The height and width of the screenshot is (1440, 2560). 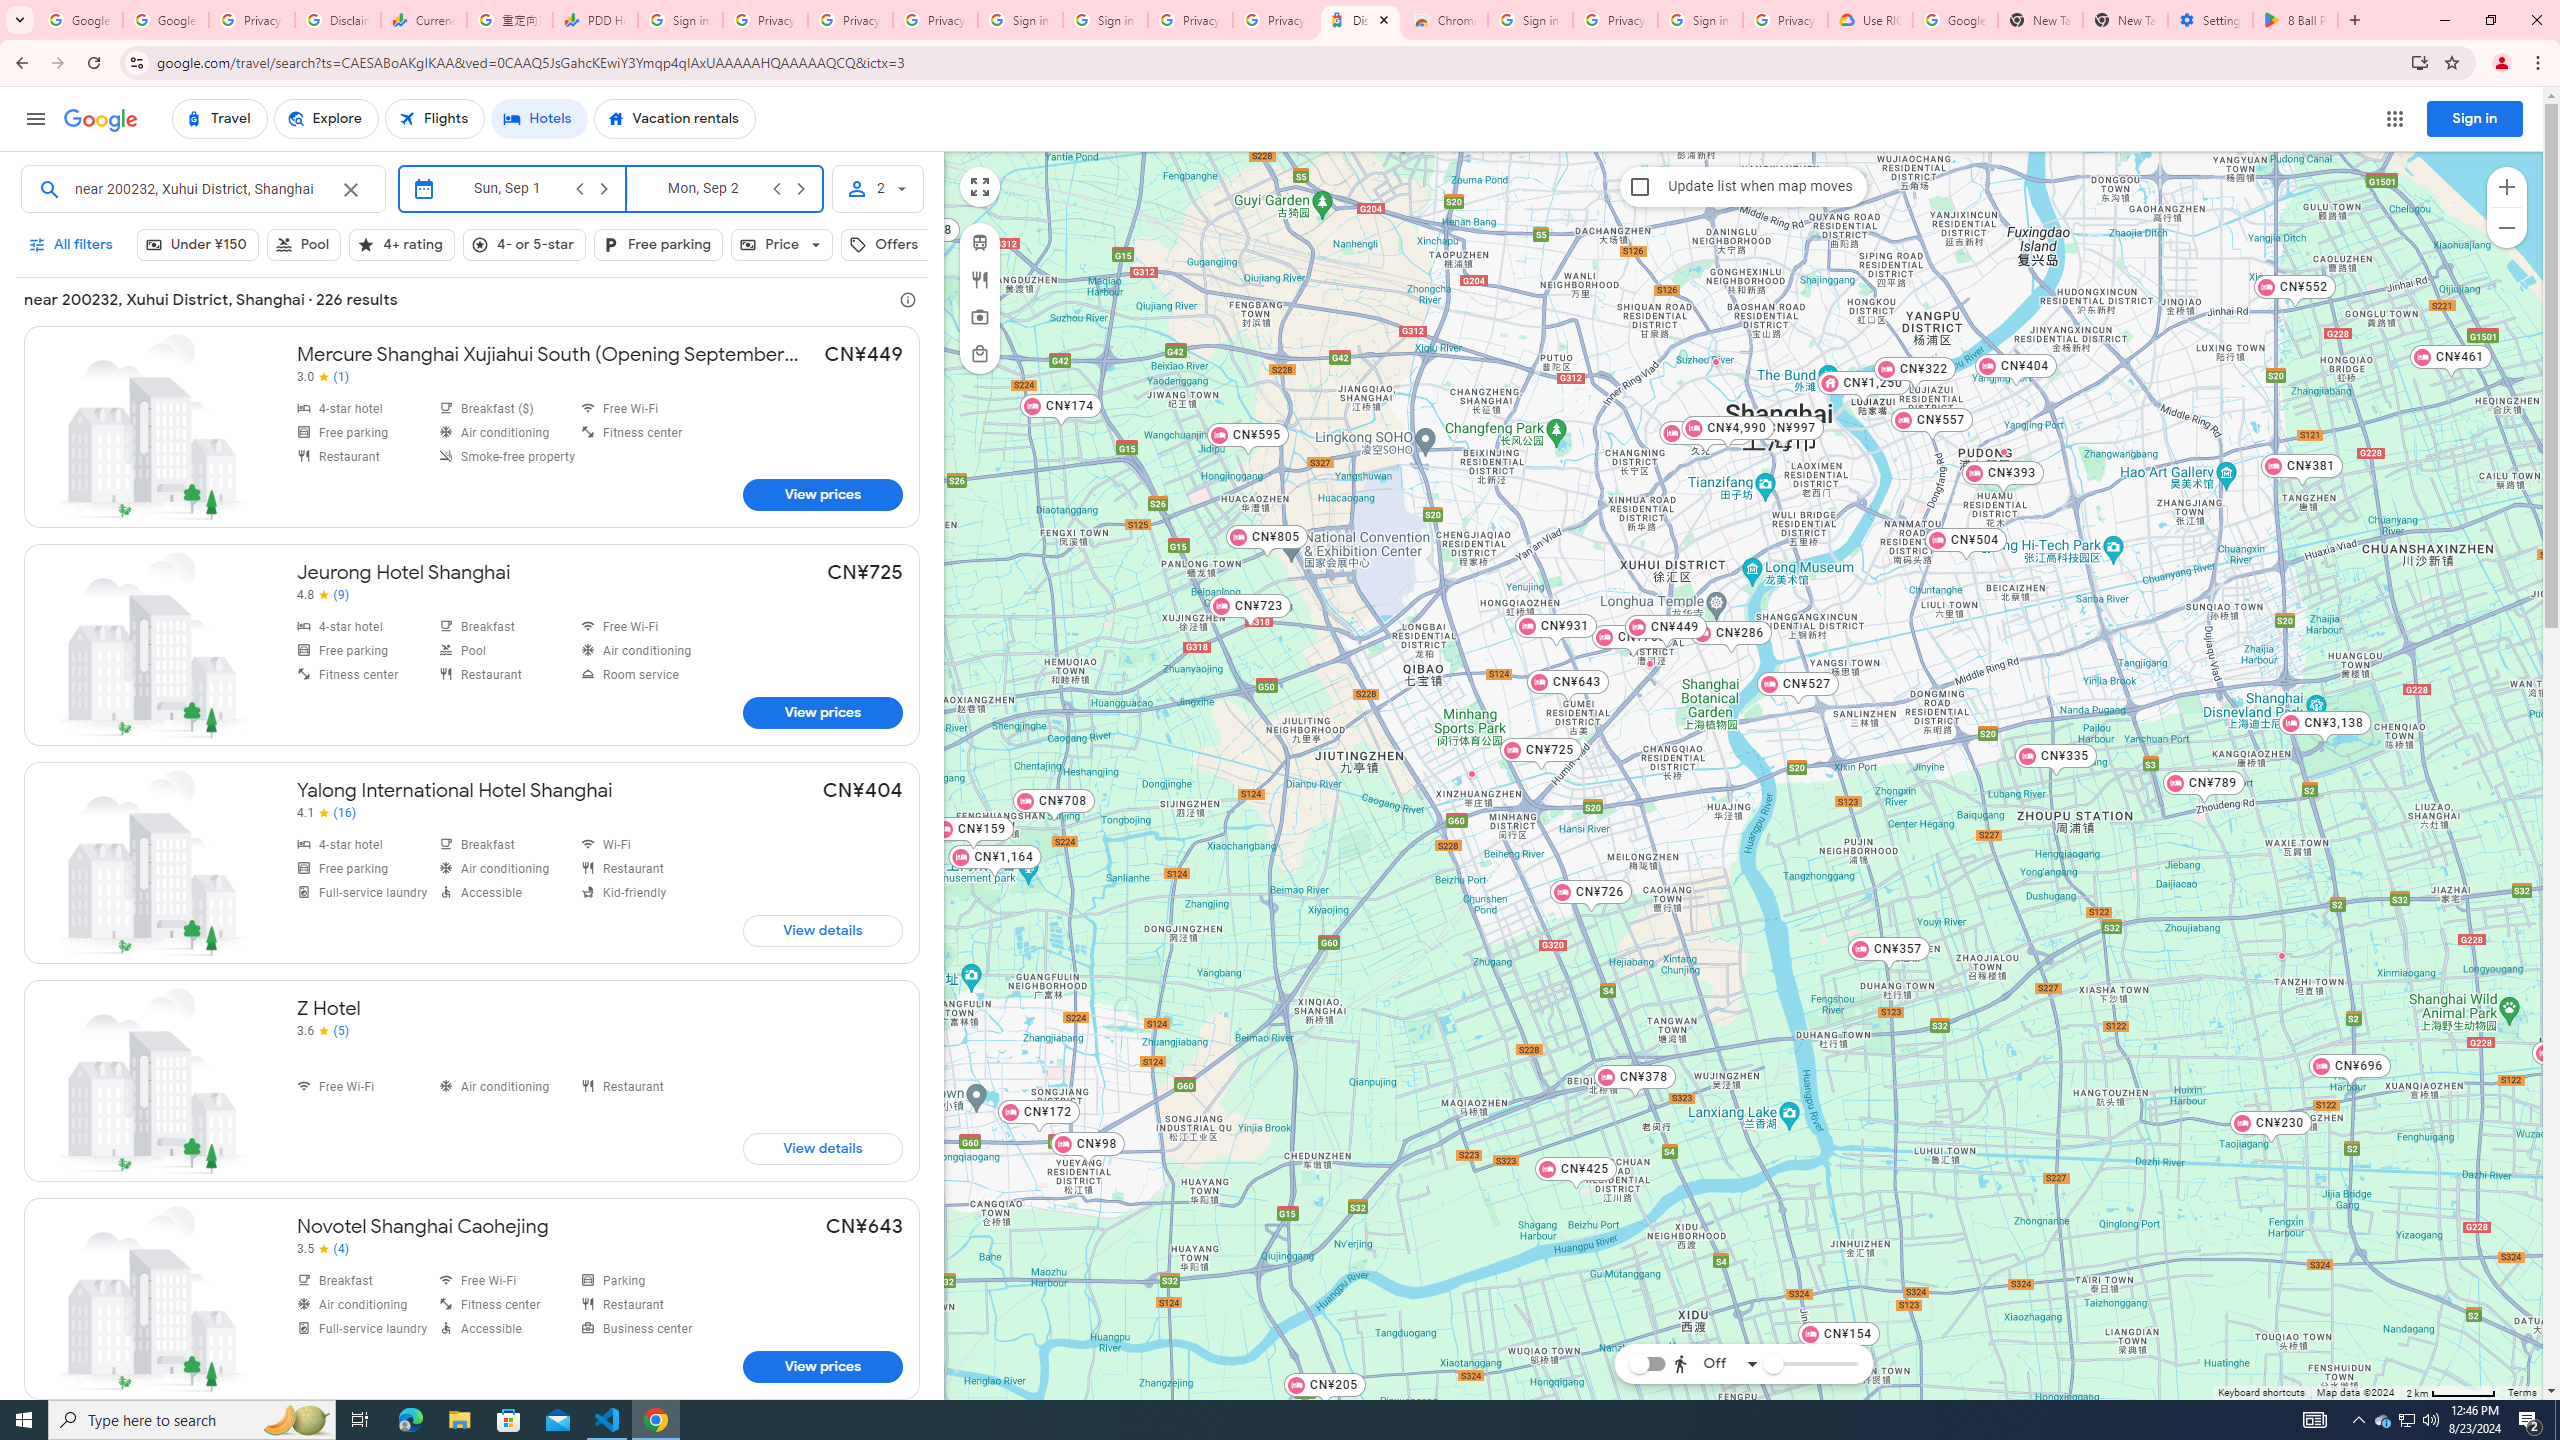 What do you see at coordinates (822, 1148) in the screenshot?
I see `View prices for Z Hotel` at bounding box center [822, 1148].